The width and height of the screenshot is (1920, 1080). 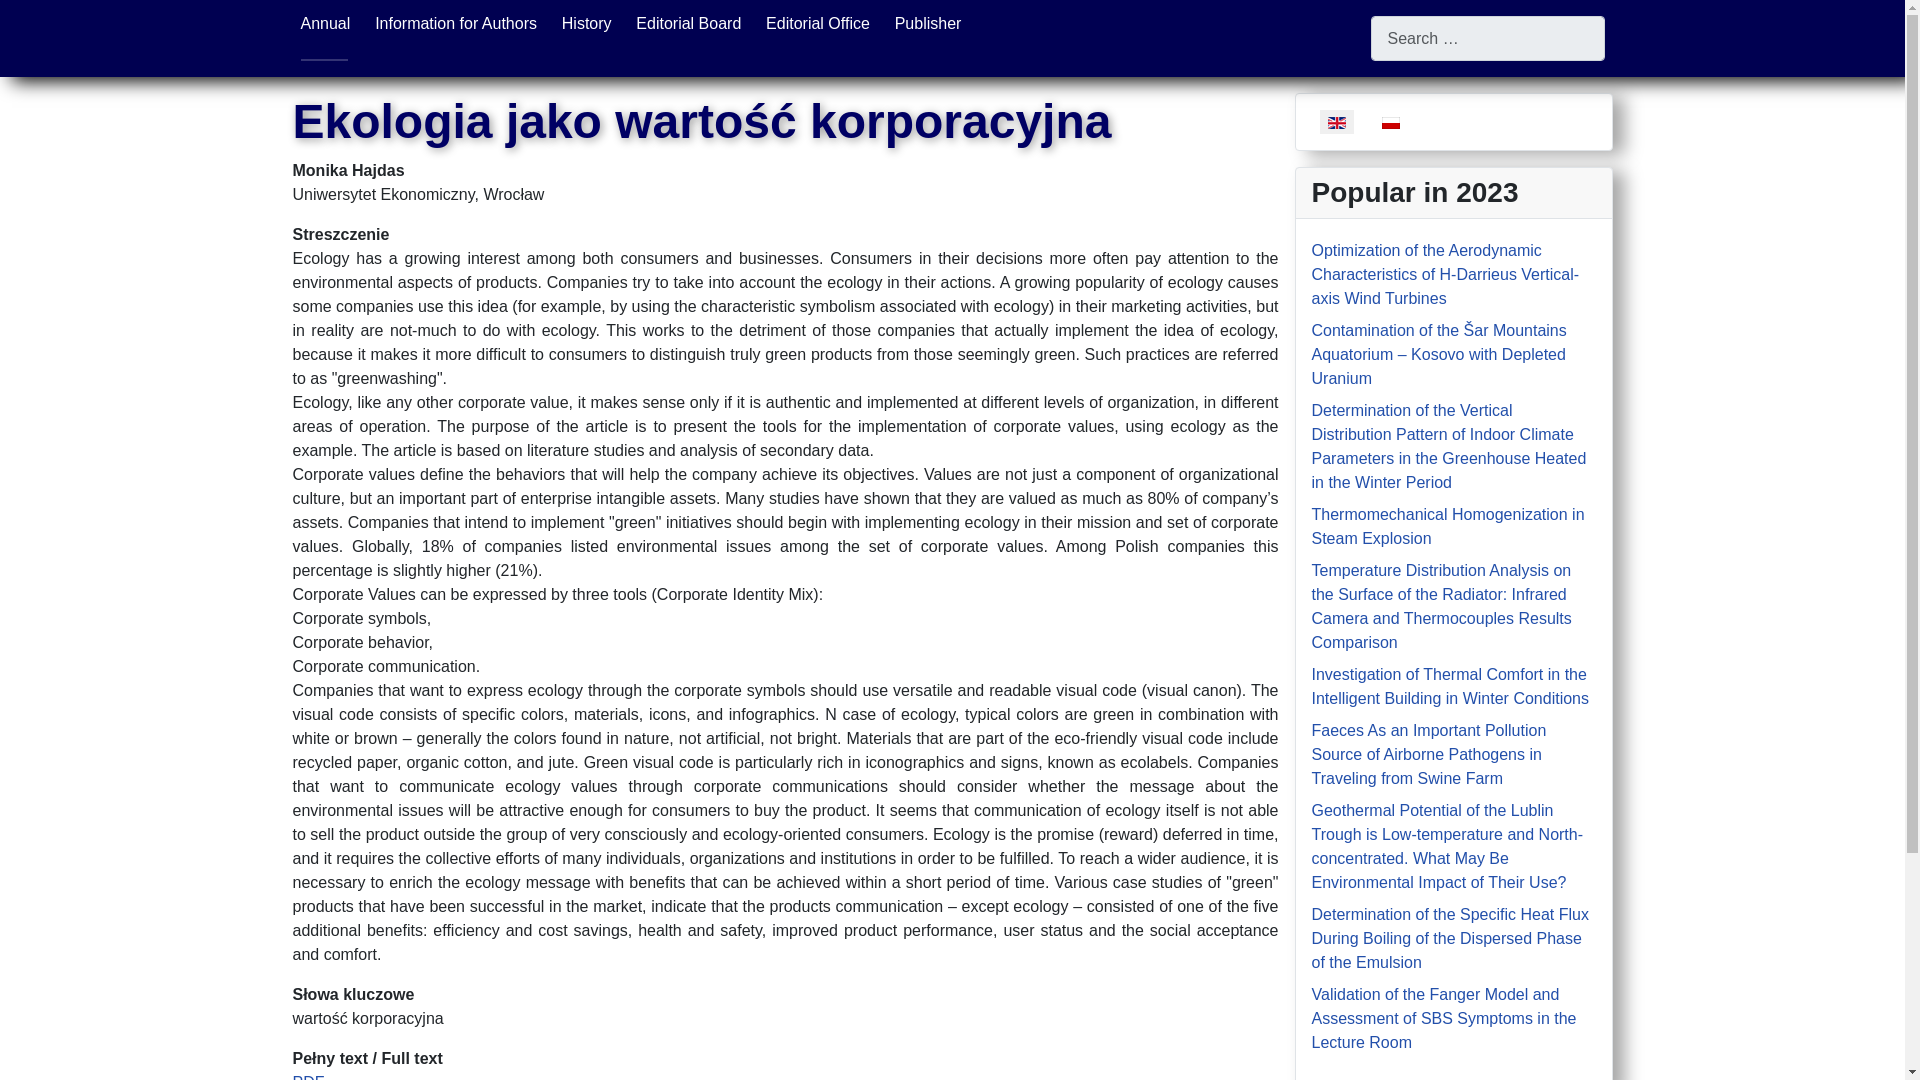 I want to click on PDF, so click(x=308, y=1076).